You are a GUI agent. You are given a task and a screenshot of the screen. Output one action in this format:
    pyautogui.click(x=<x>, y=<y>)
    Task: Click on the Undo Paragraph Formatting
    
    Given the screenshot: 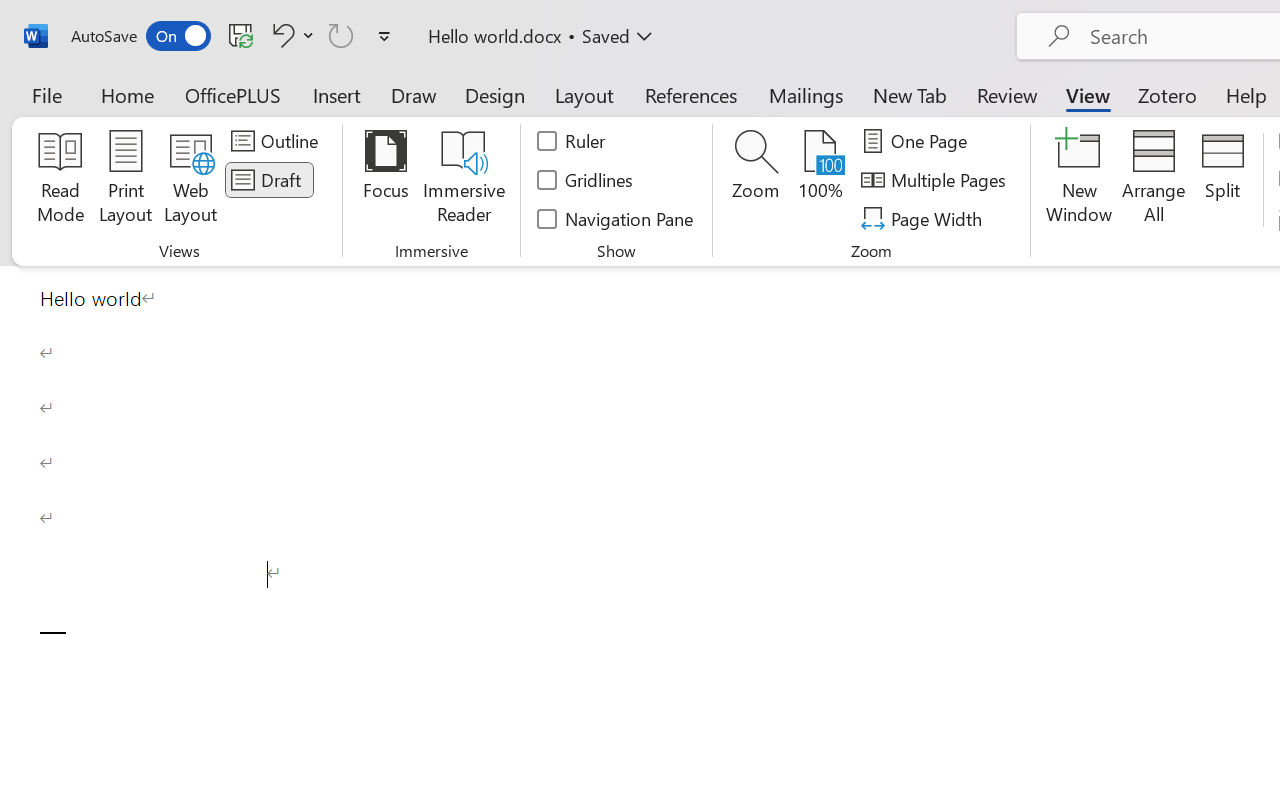 What is the action you would take?
    pyautogui.click(x=290, y=35)
    